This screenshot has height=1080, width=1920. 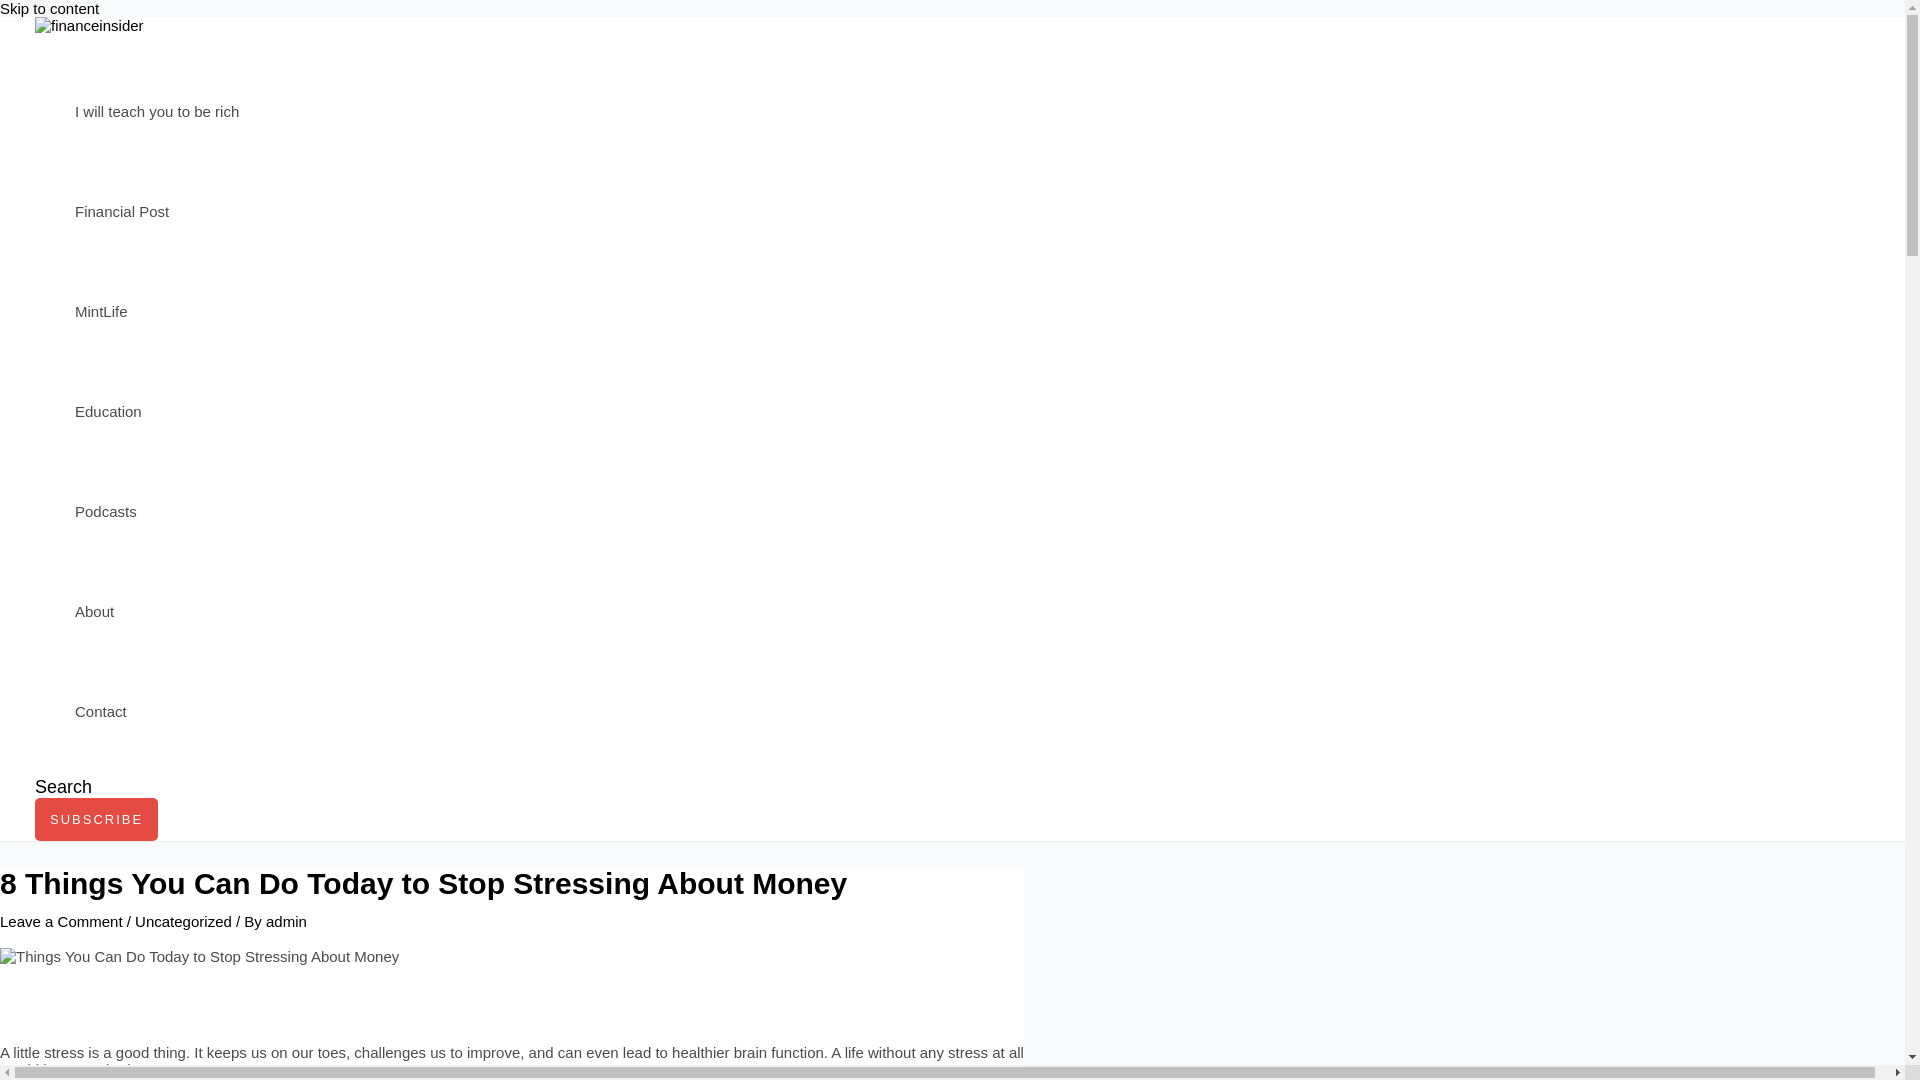 I want to click on Leave a Comment, so click(x=61, y=920).